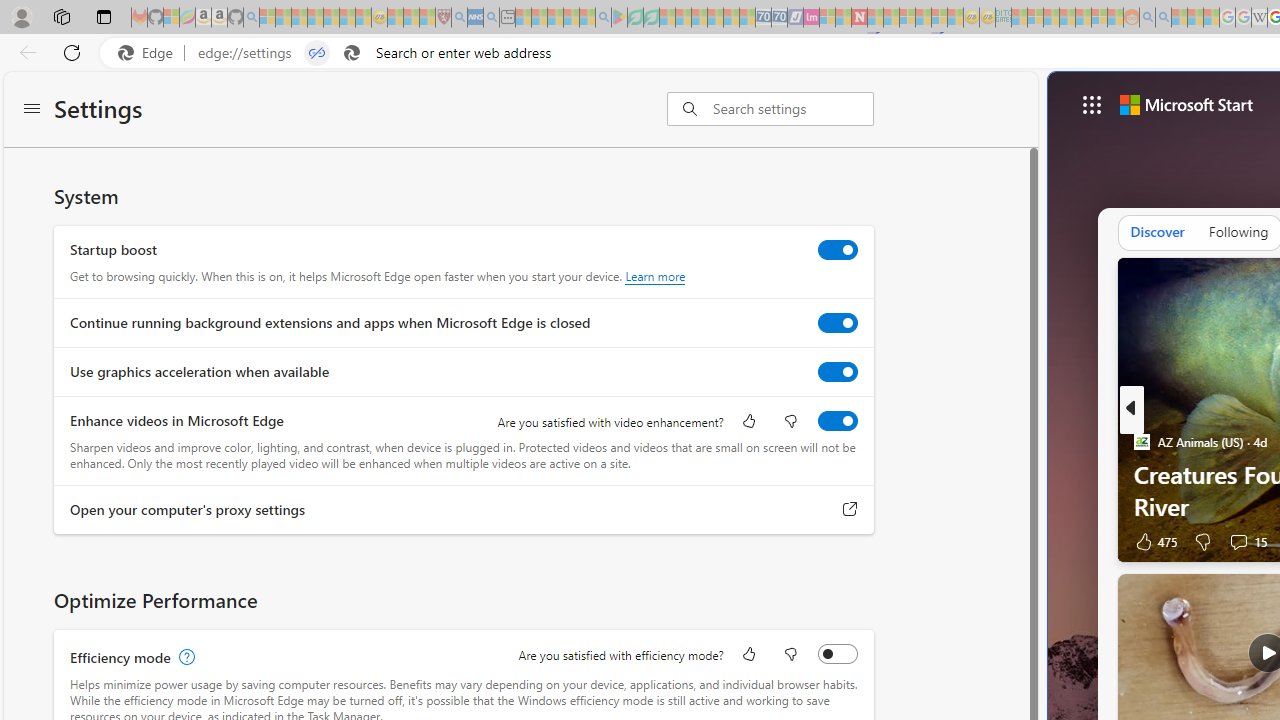  Describe the element at coordinates (635, 18) in the screenshot. I see `Terms of Use Agreement - Sleeping` at that location.